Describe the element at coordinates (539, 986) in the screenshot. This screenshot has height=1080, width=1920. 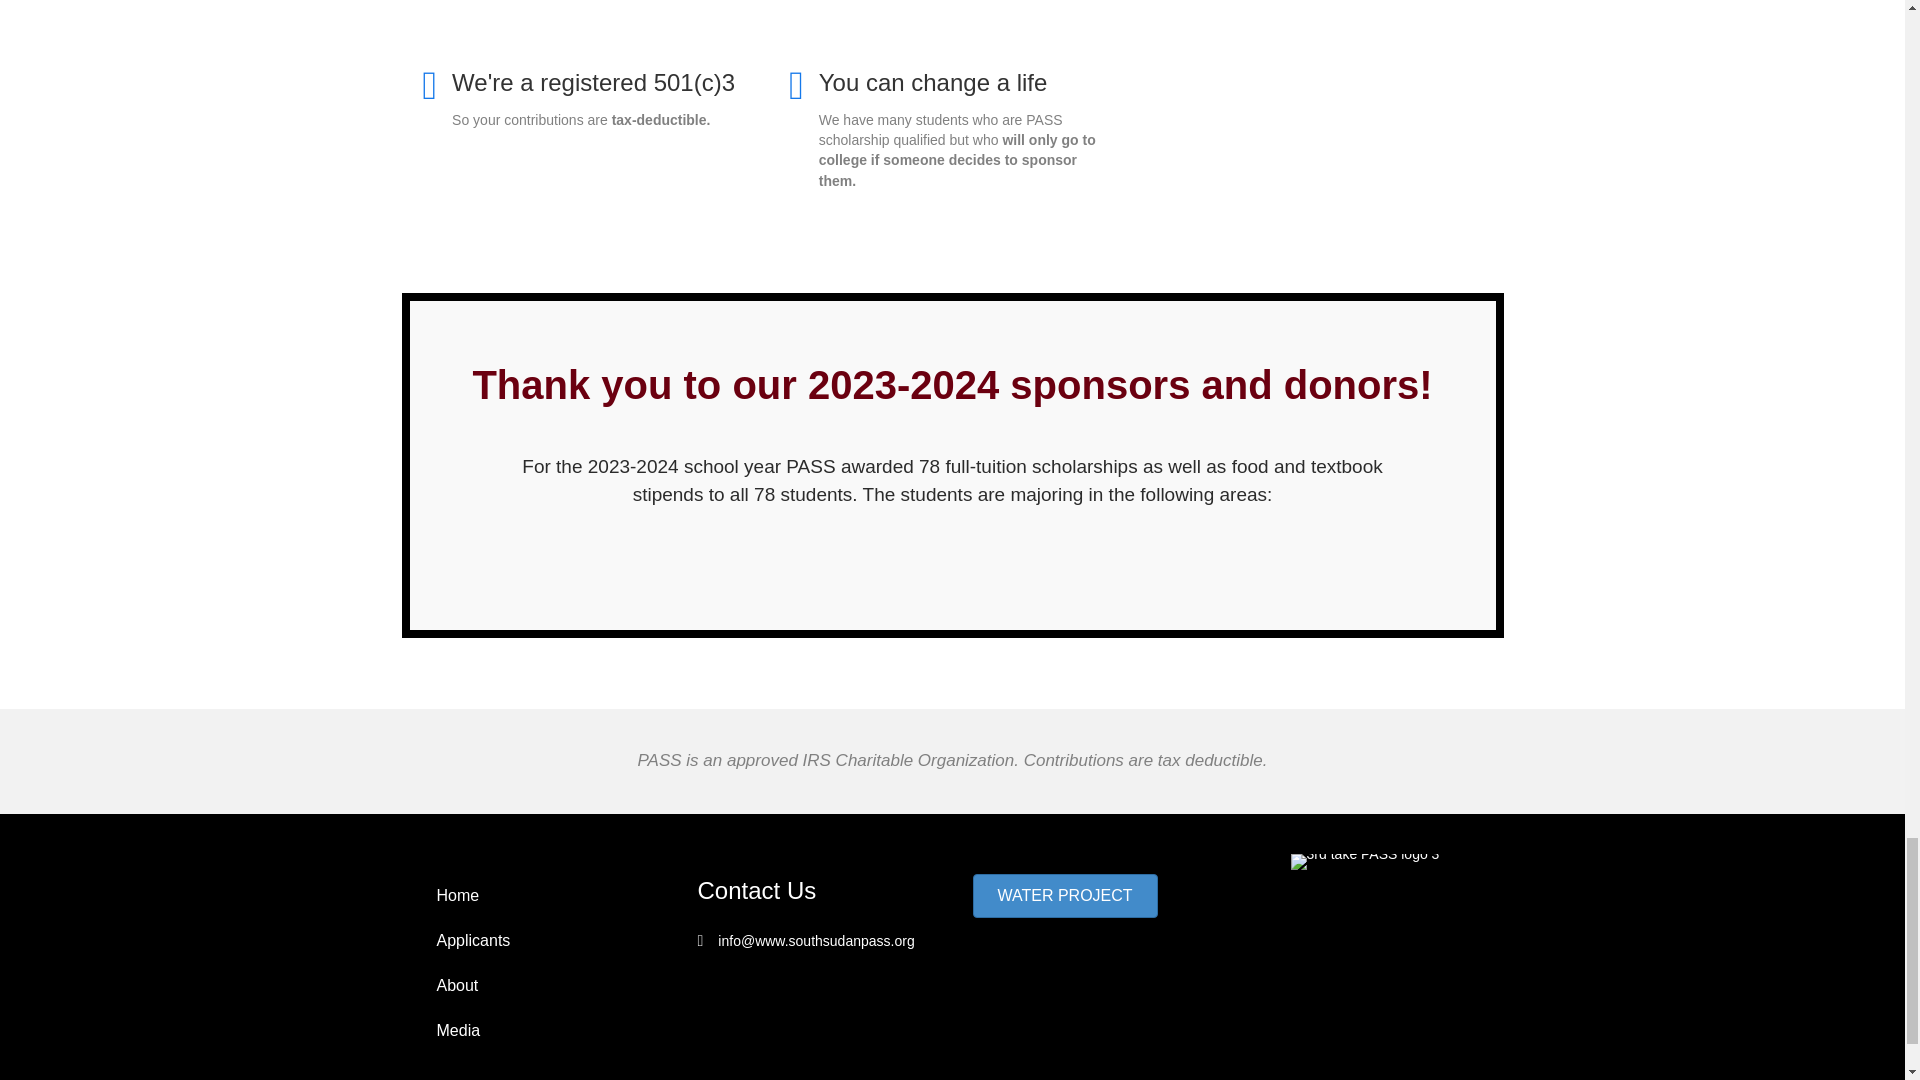
I see `About` at that location.